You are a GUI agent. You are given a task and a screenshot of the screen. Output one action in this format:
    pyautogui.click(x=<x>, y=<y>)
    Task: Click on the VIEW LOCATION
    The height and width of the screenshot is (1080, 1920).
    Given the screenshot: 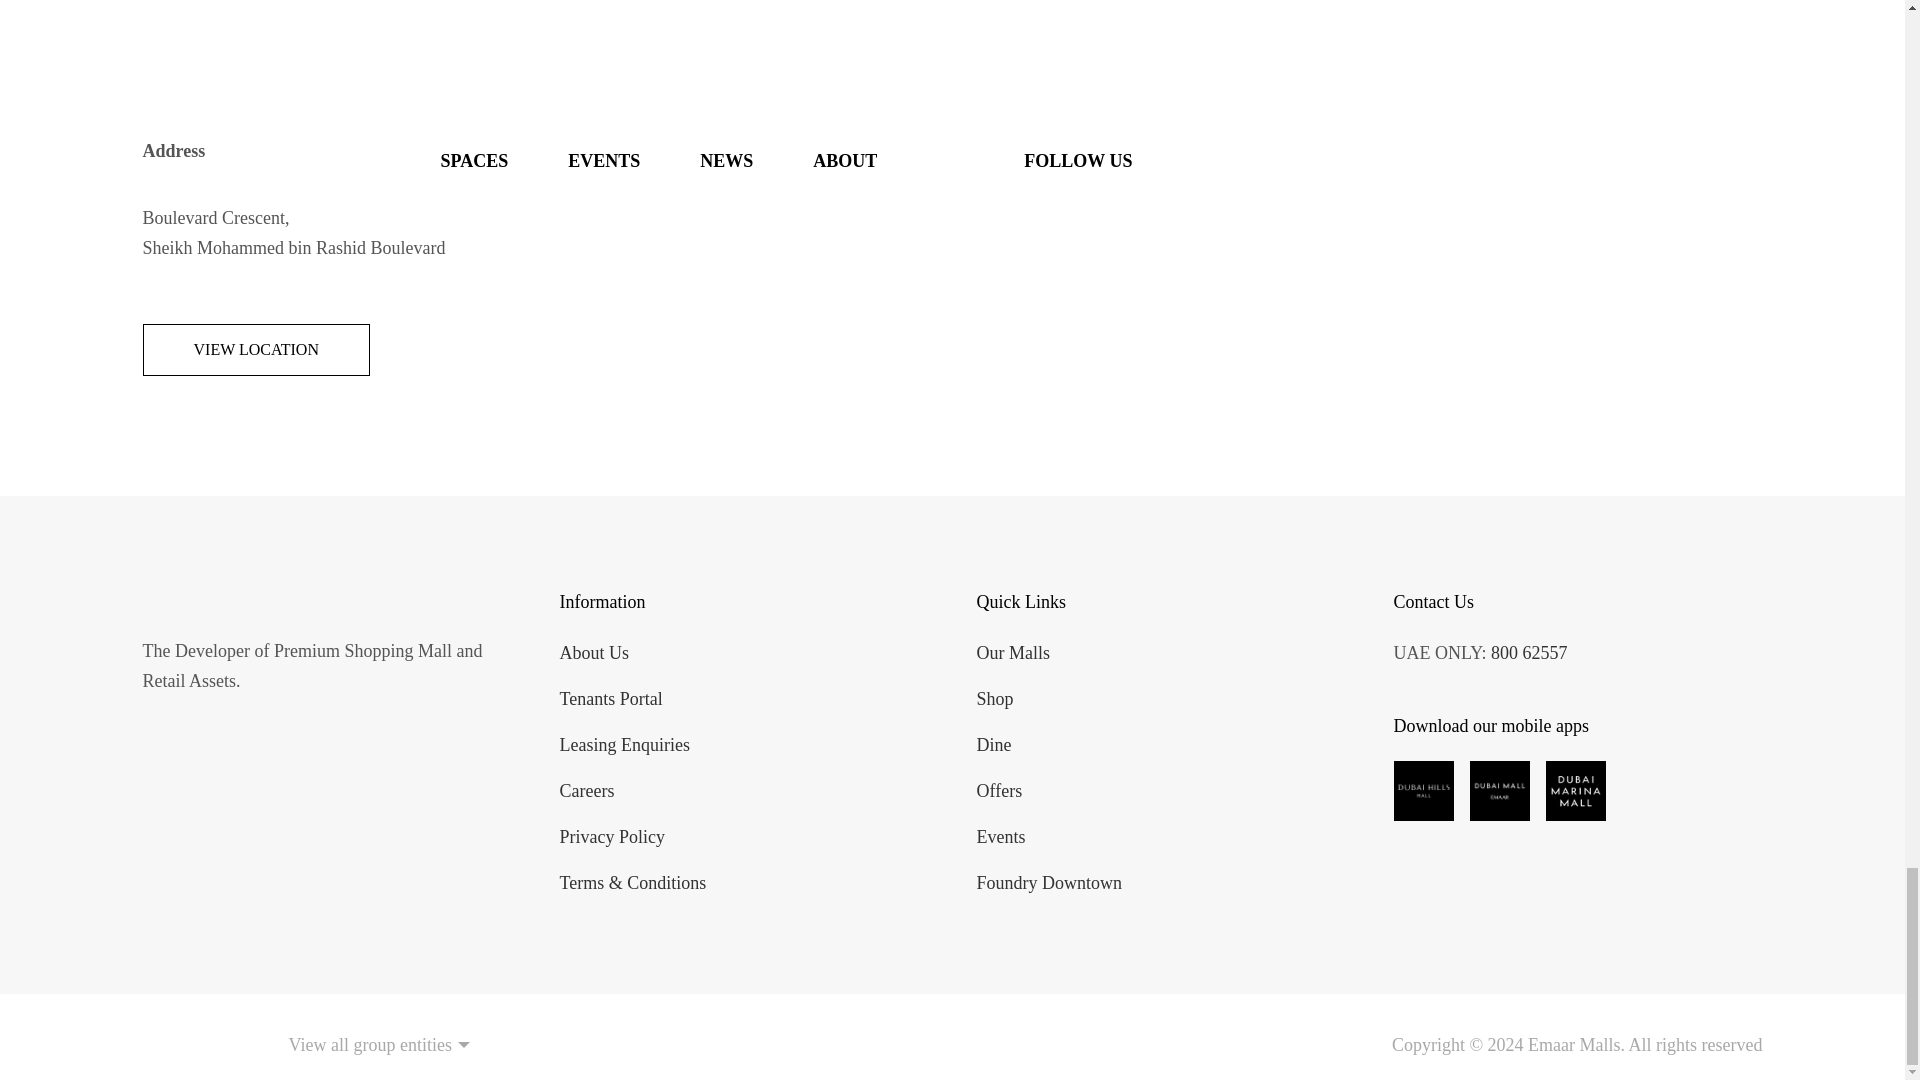 What is the action you would take?
    pyautogui.click(x=255, y=350)
    